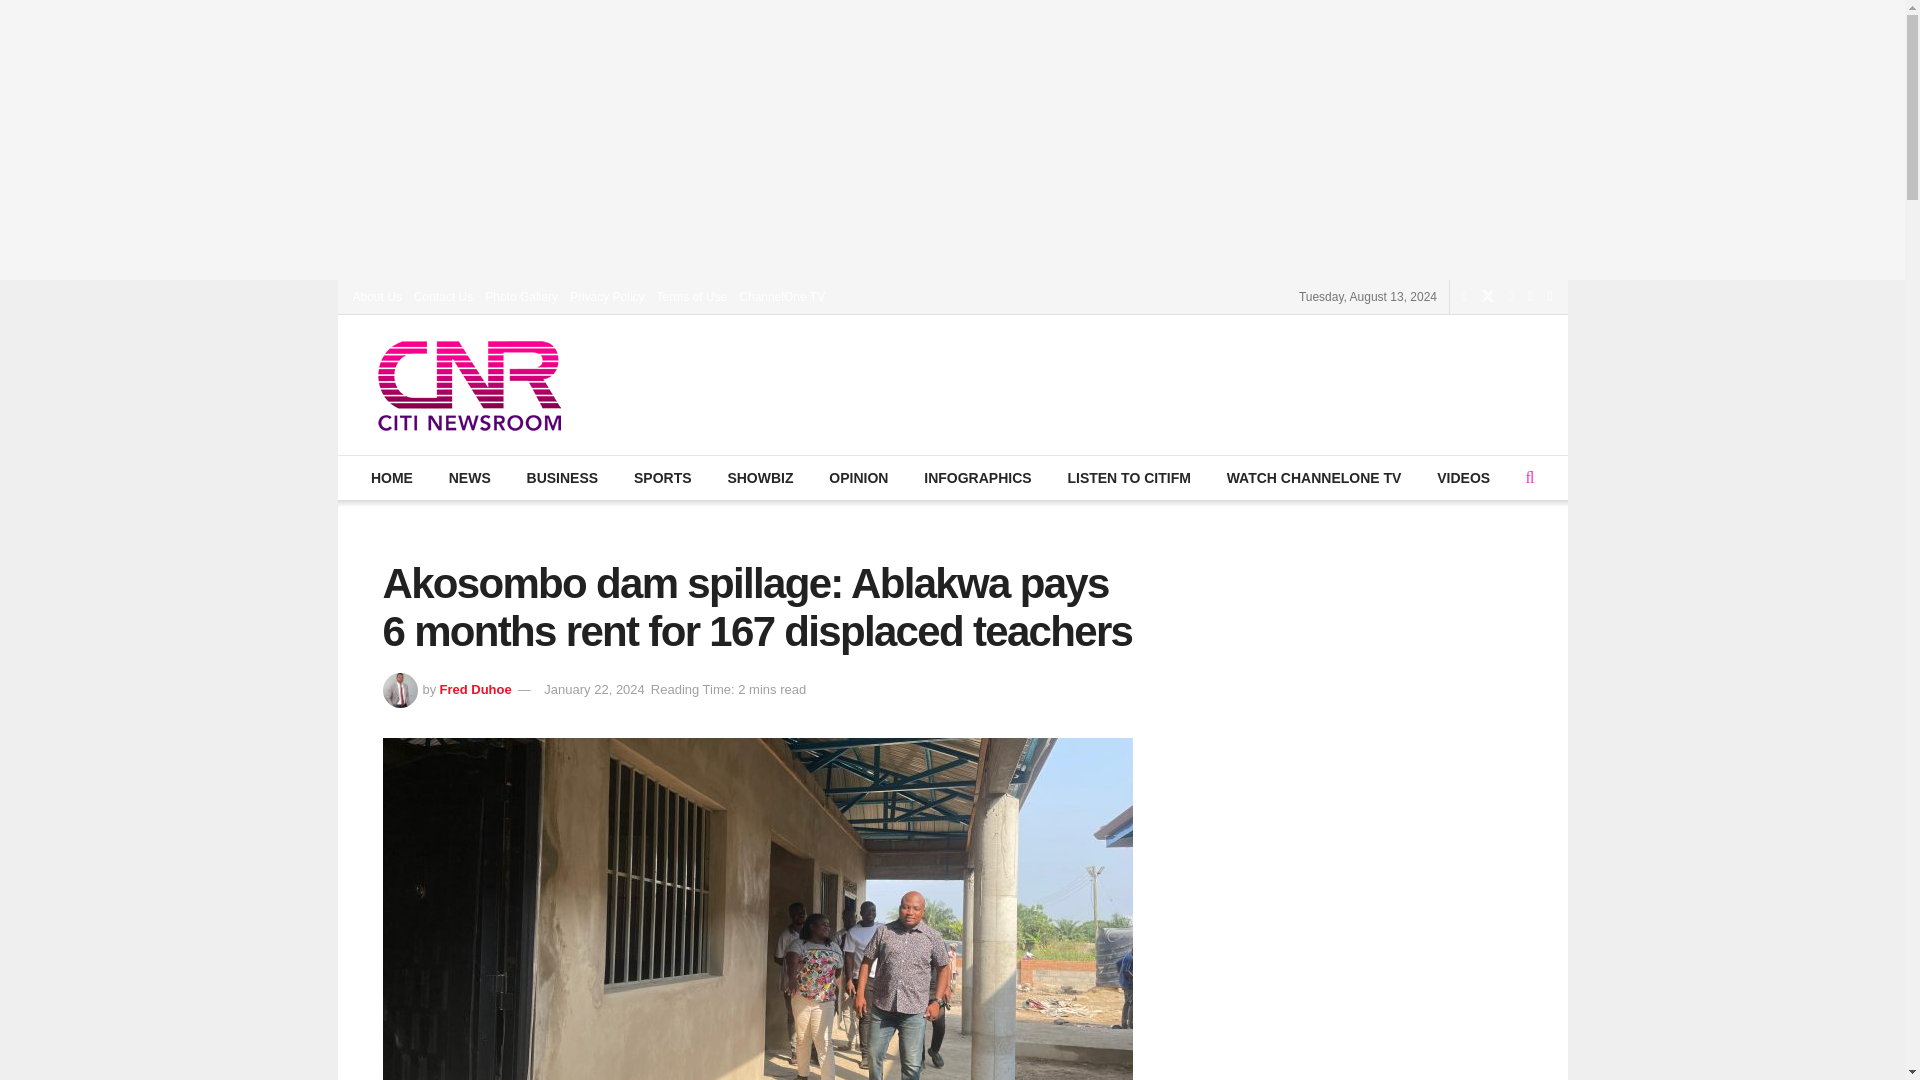  What do you see at coordinates (443, 296) in the screenshot?
I see `Contact Us` at bounding box center [443, 296].